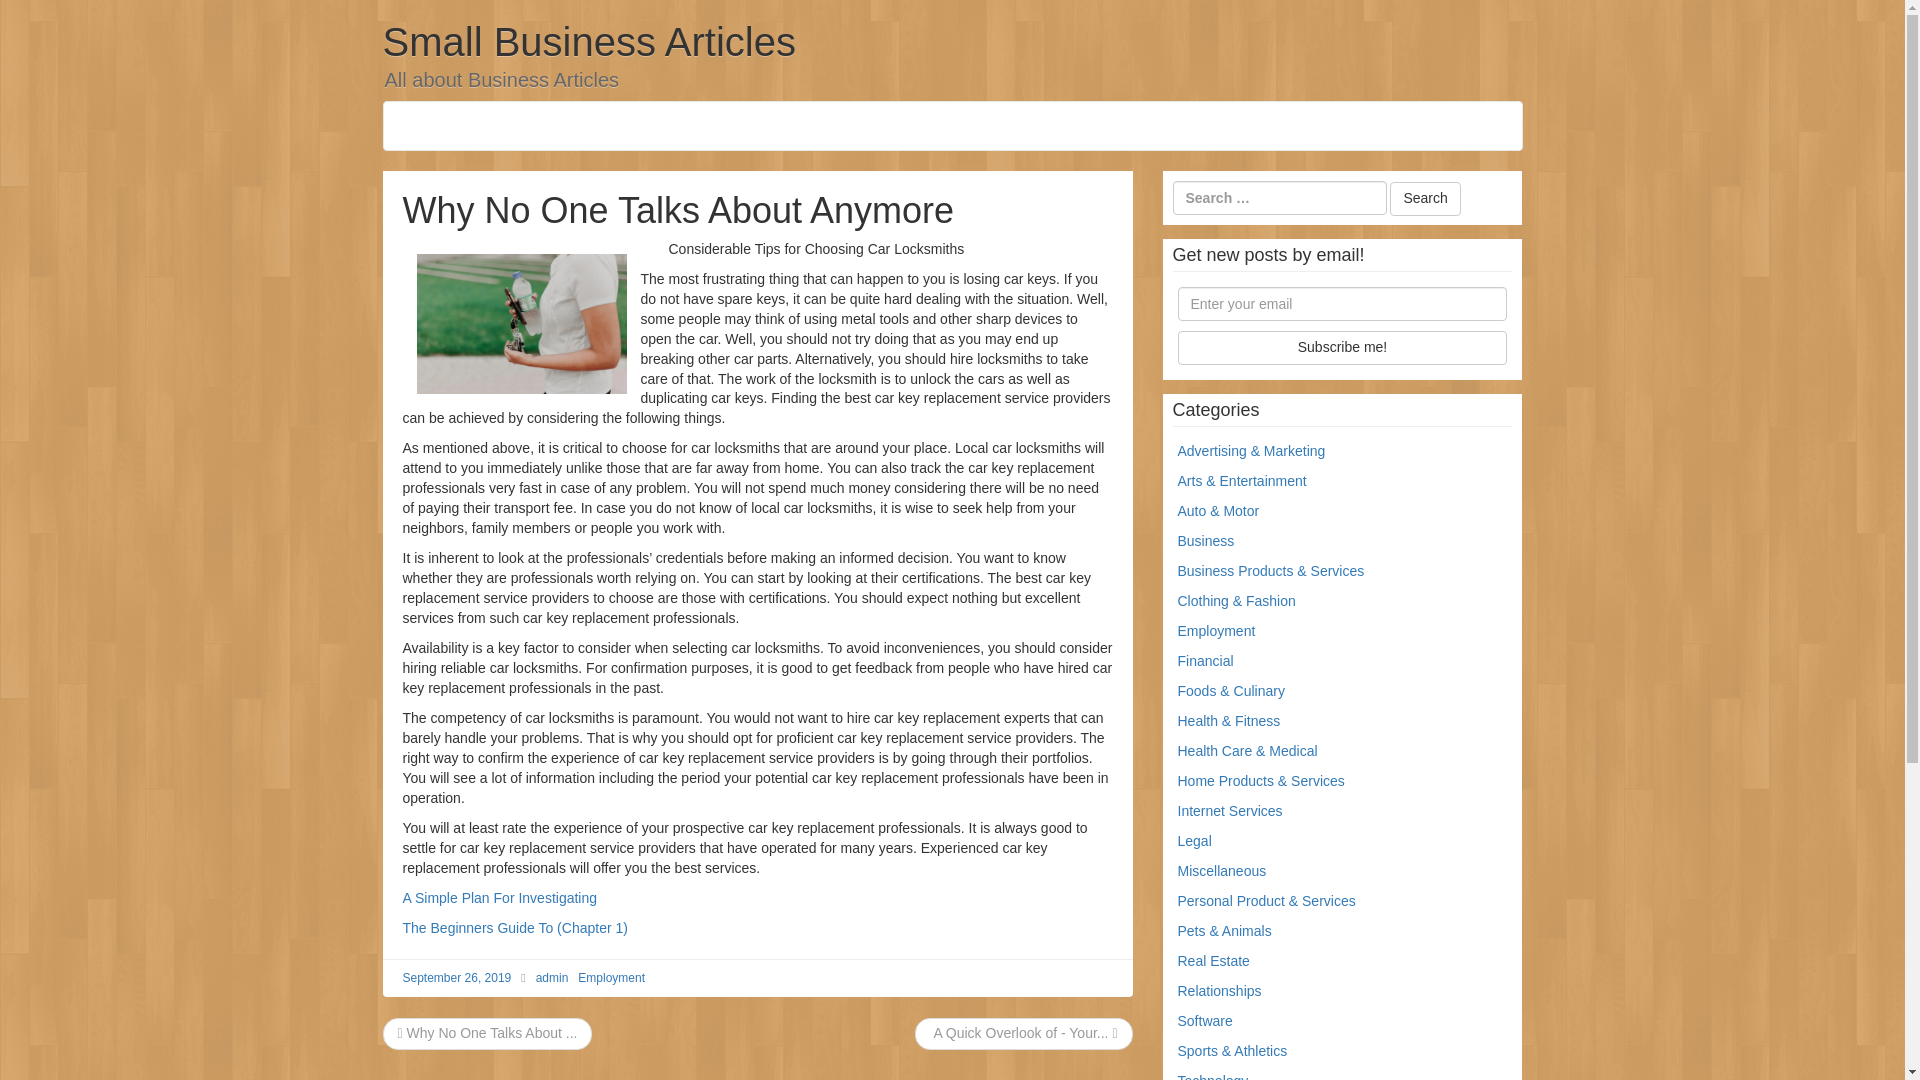 This screenshot has width=1920, height=1080. I want to click on admin, so click(552, 977).